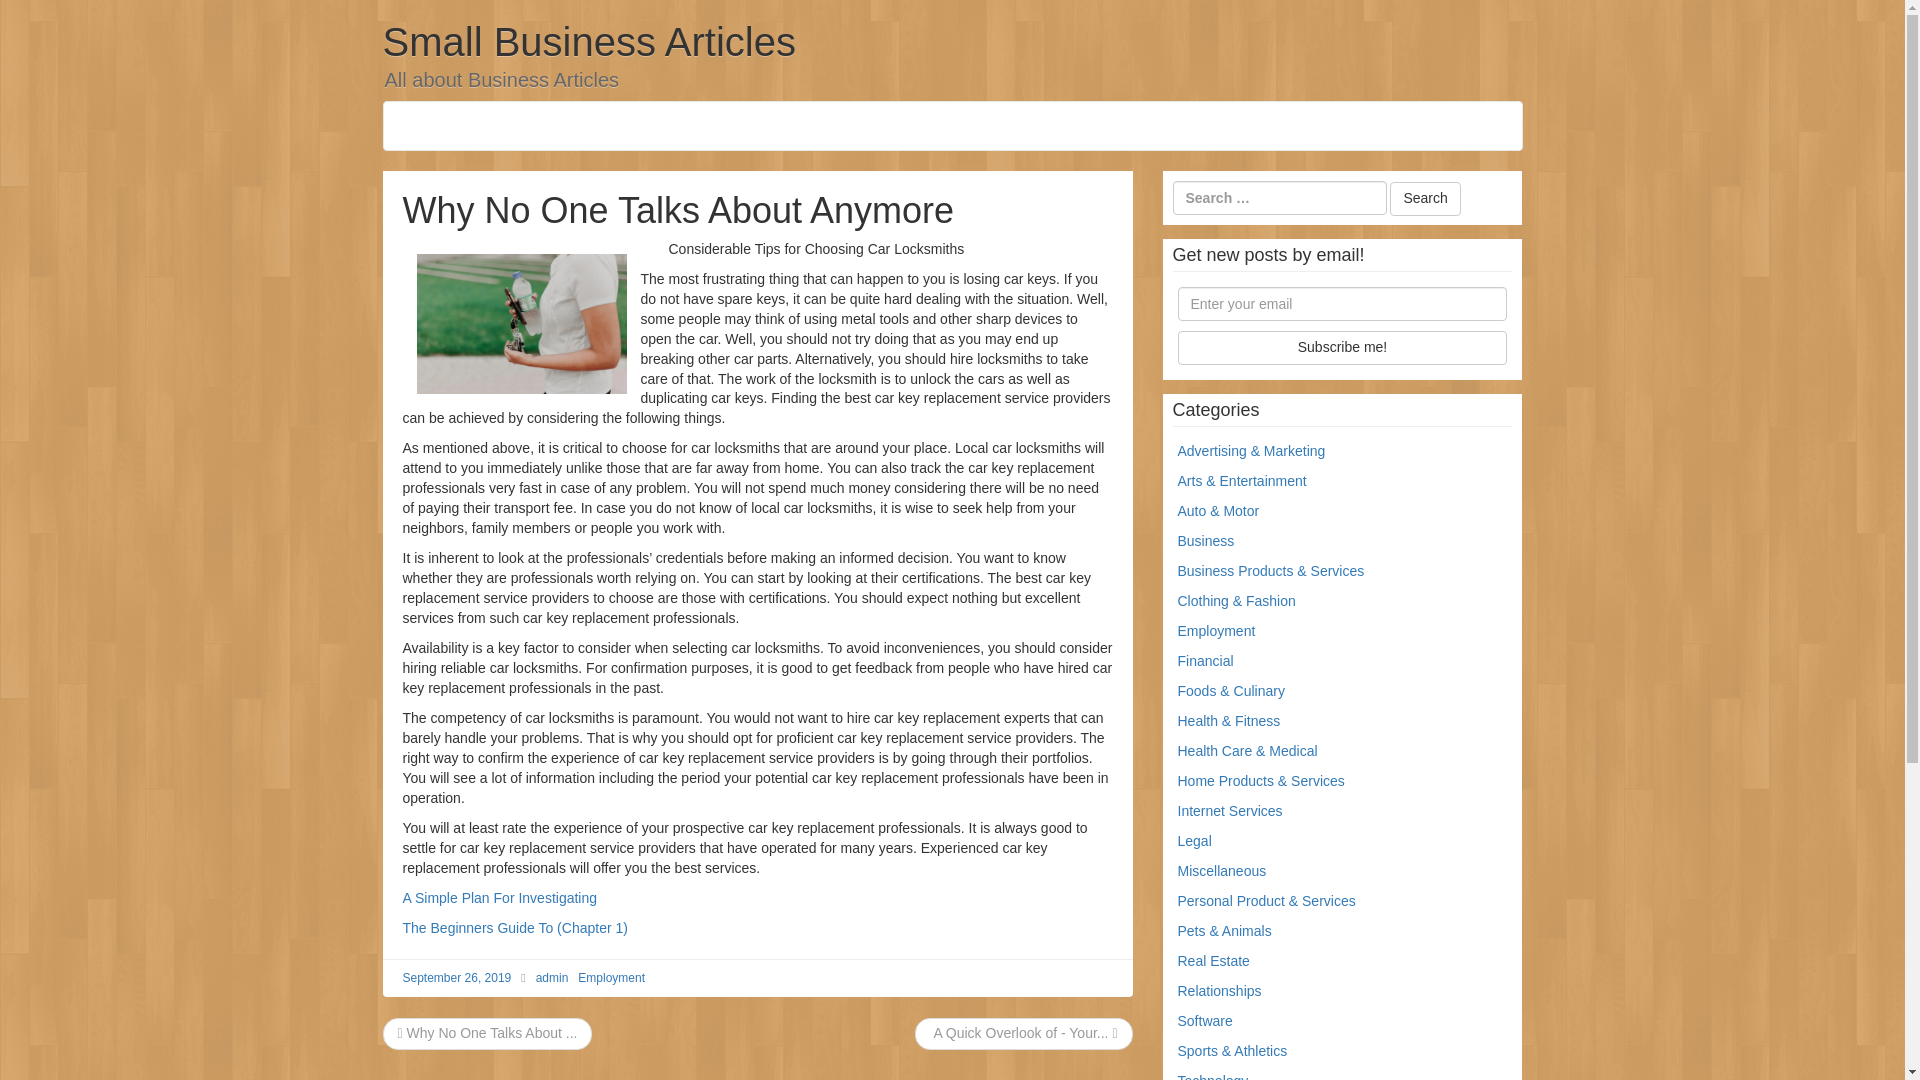 This screenshot has width=1920, height=1080. I want to click on admin, so click(552, 977).